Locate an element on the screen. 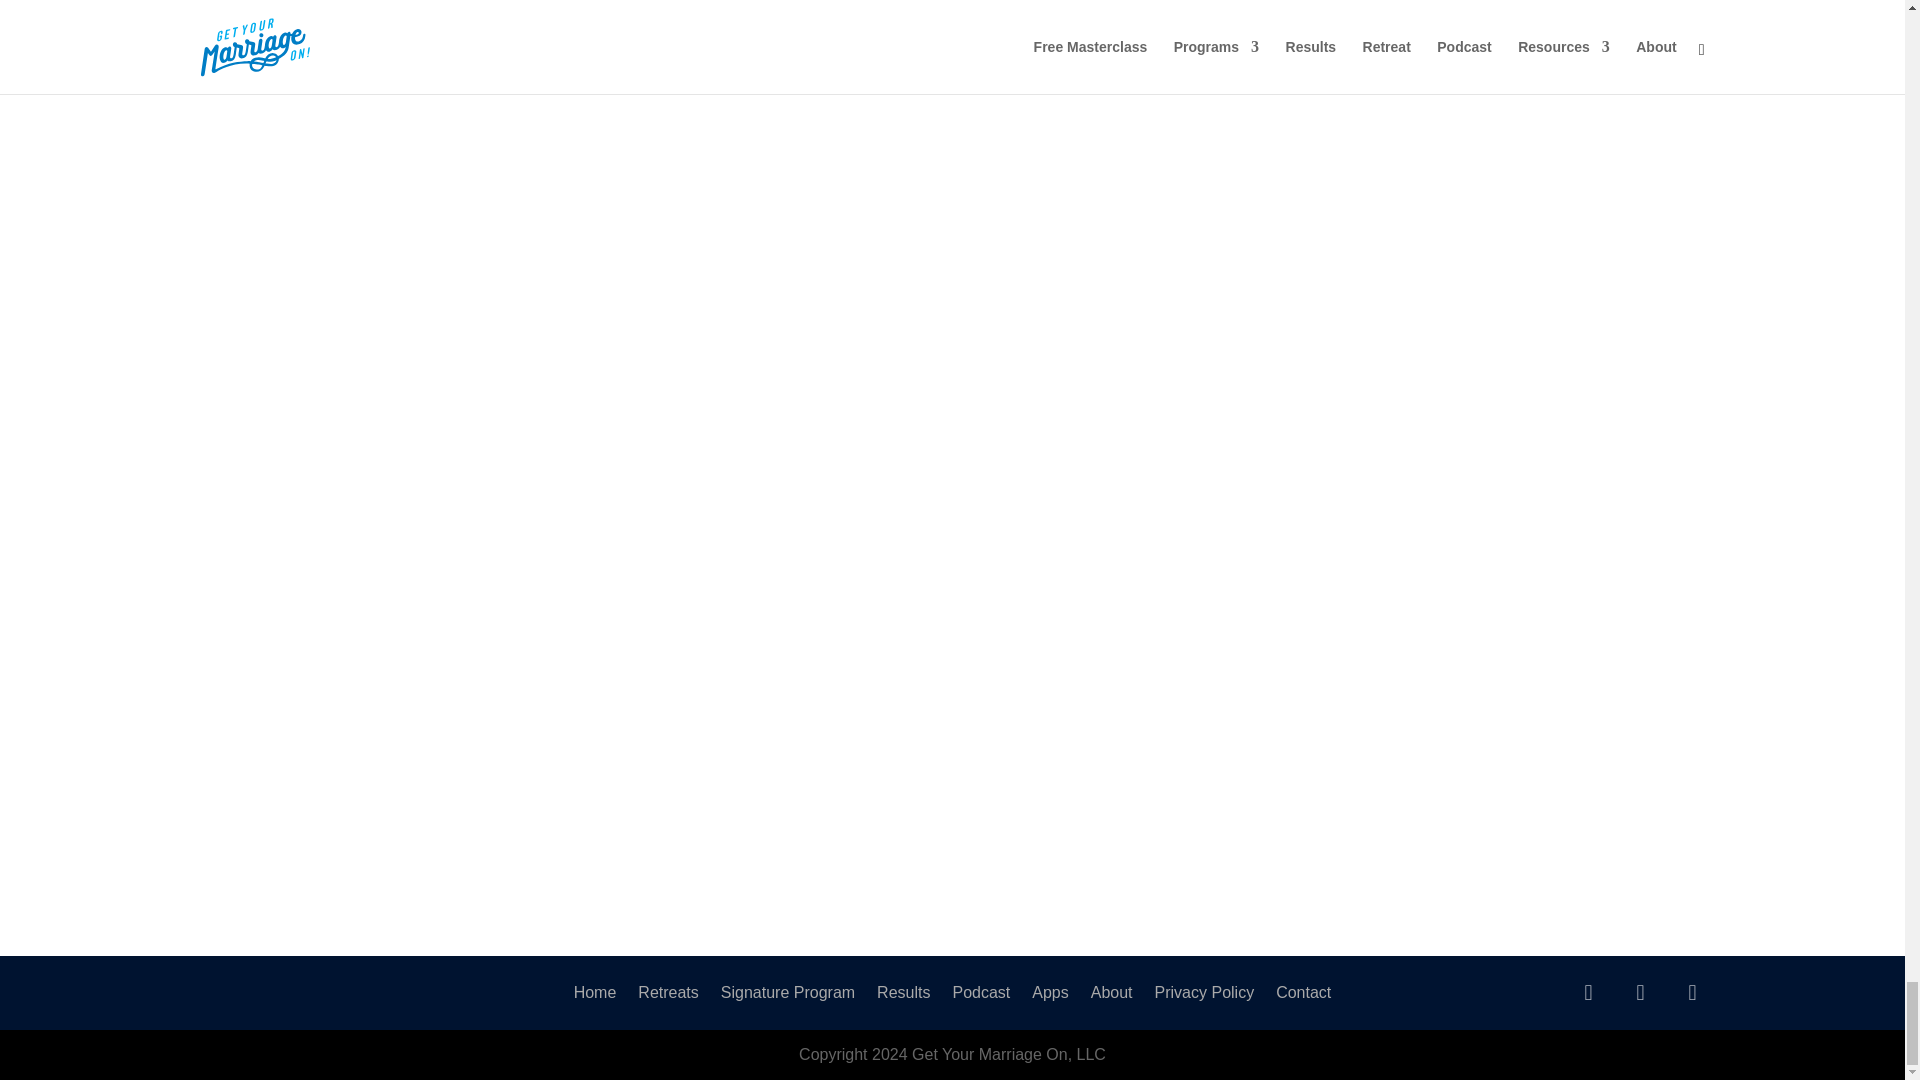  Follow on Instagram is located at coordinates (1692, 992).